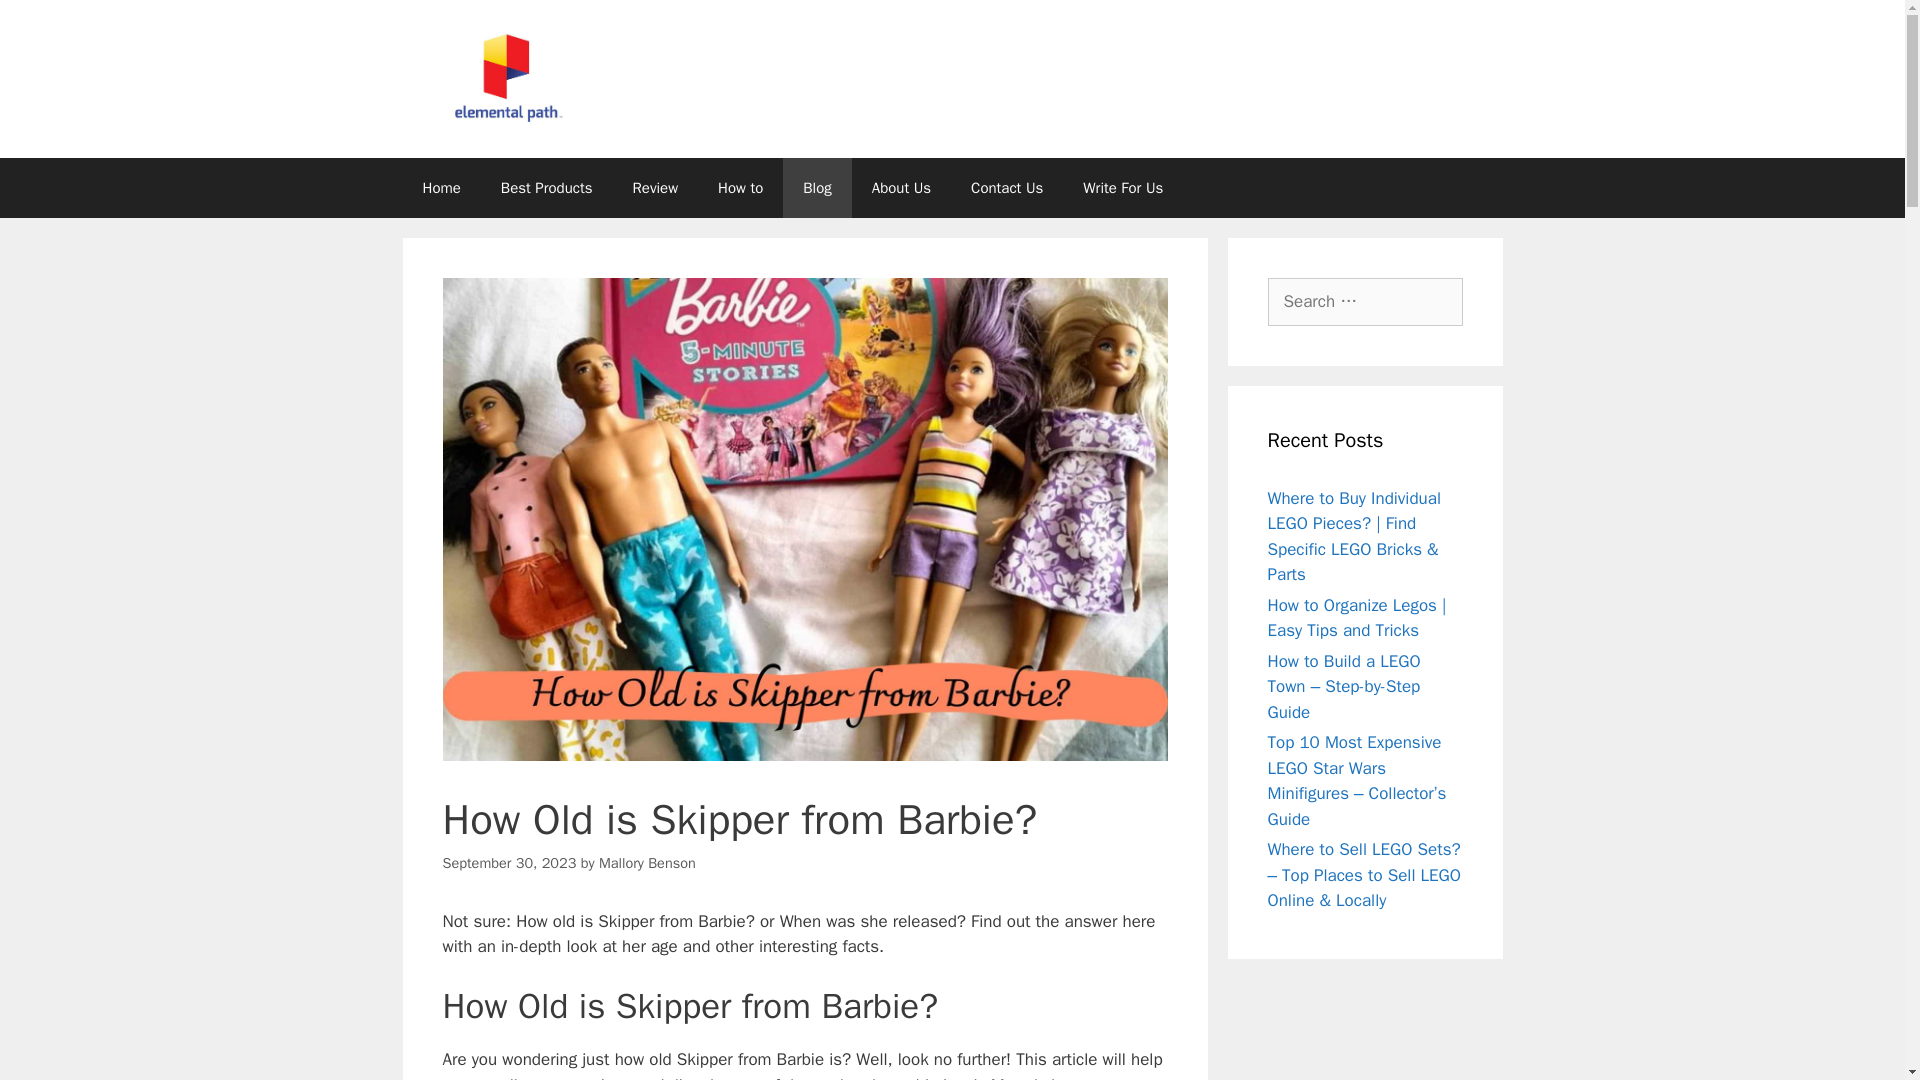 Image resolution: width=1920 pixels, height=1080 pixels. Describe the element at coordinates (647, 862) in the screenshot. I see `Mallory Benson` at that location.